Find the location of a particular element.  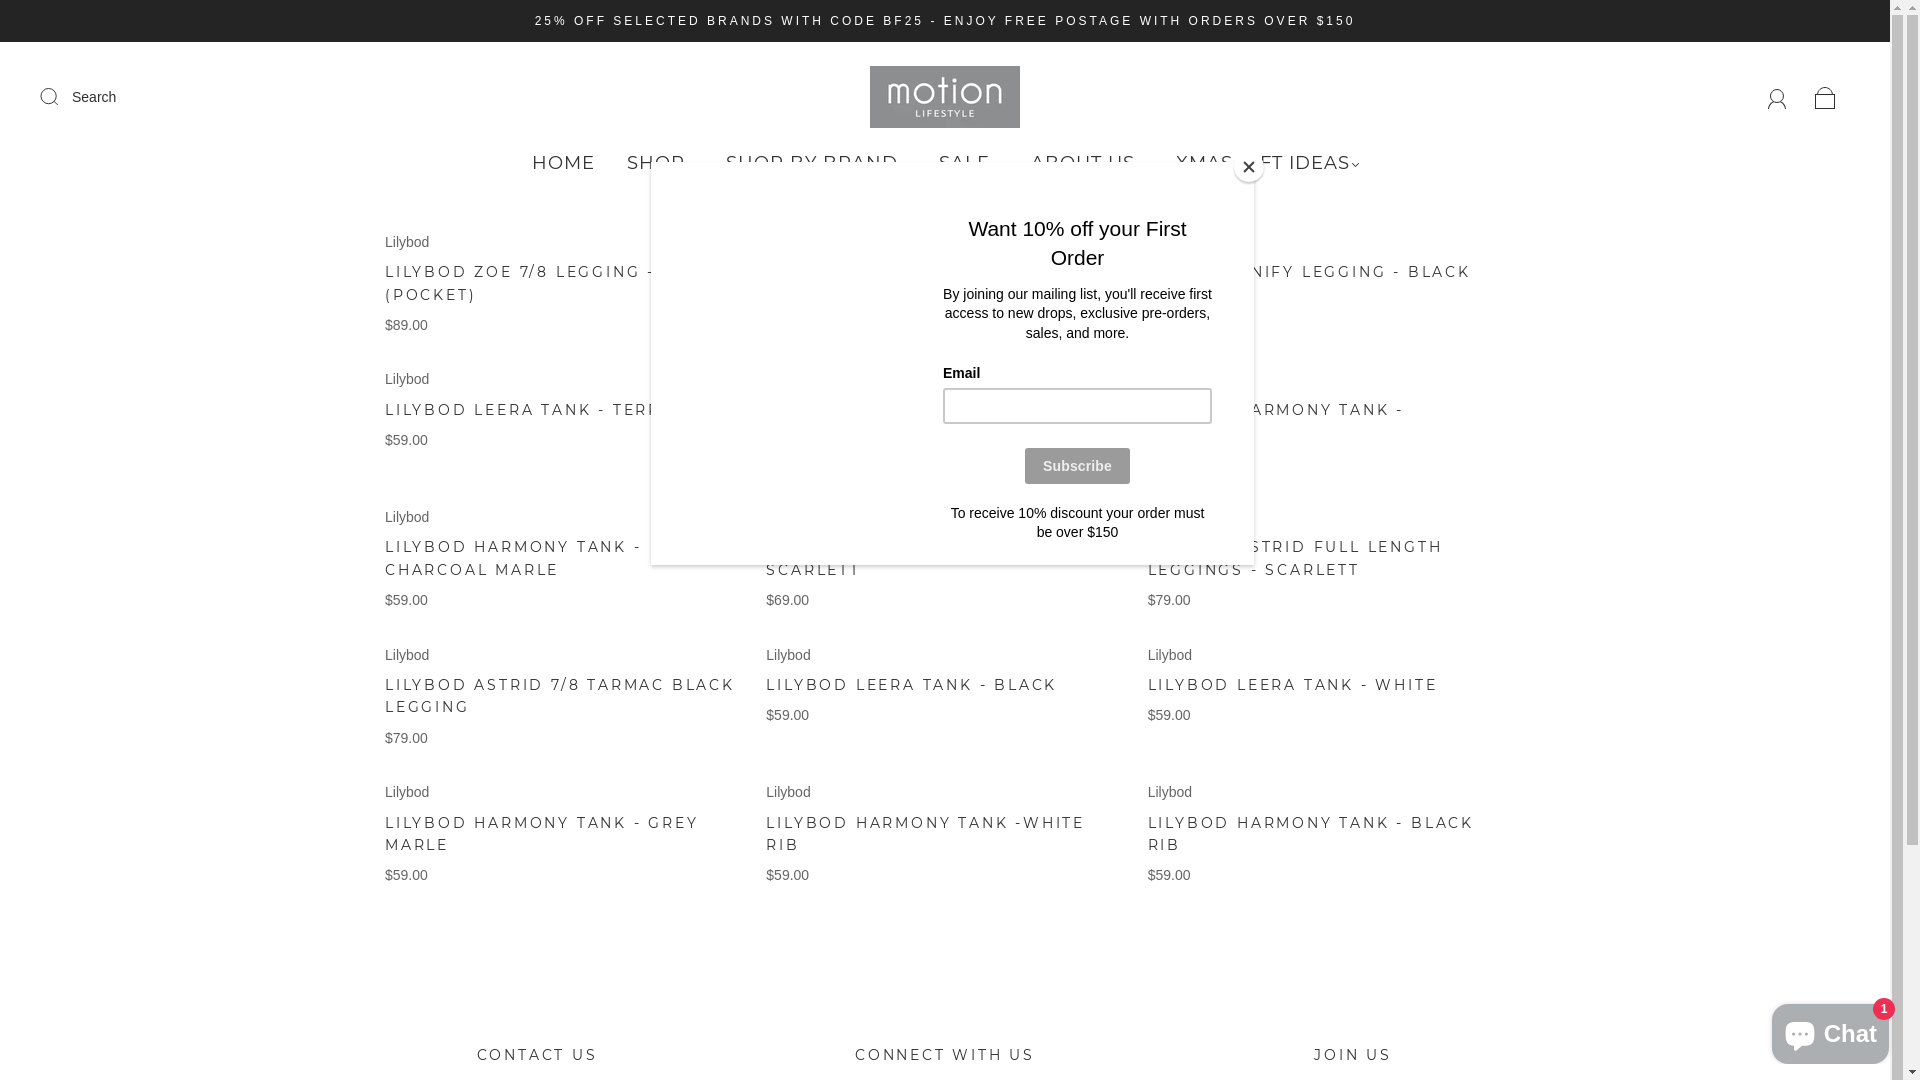

Lilybod is located at coordinates (1170, 655).